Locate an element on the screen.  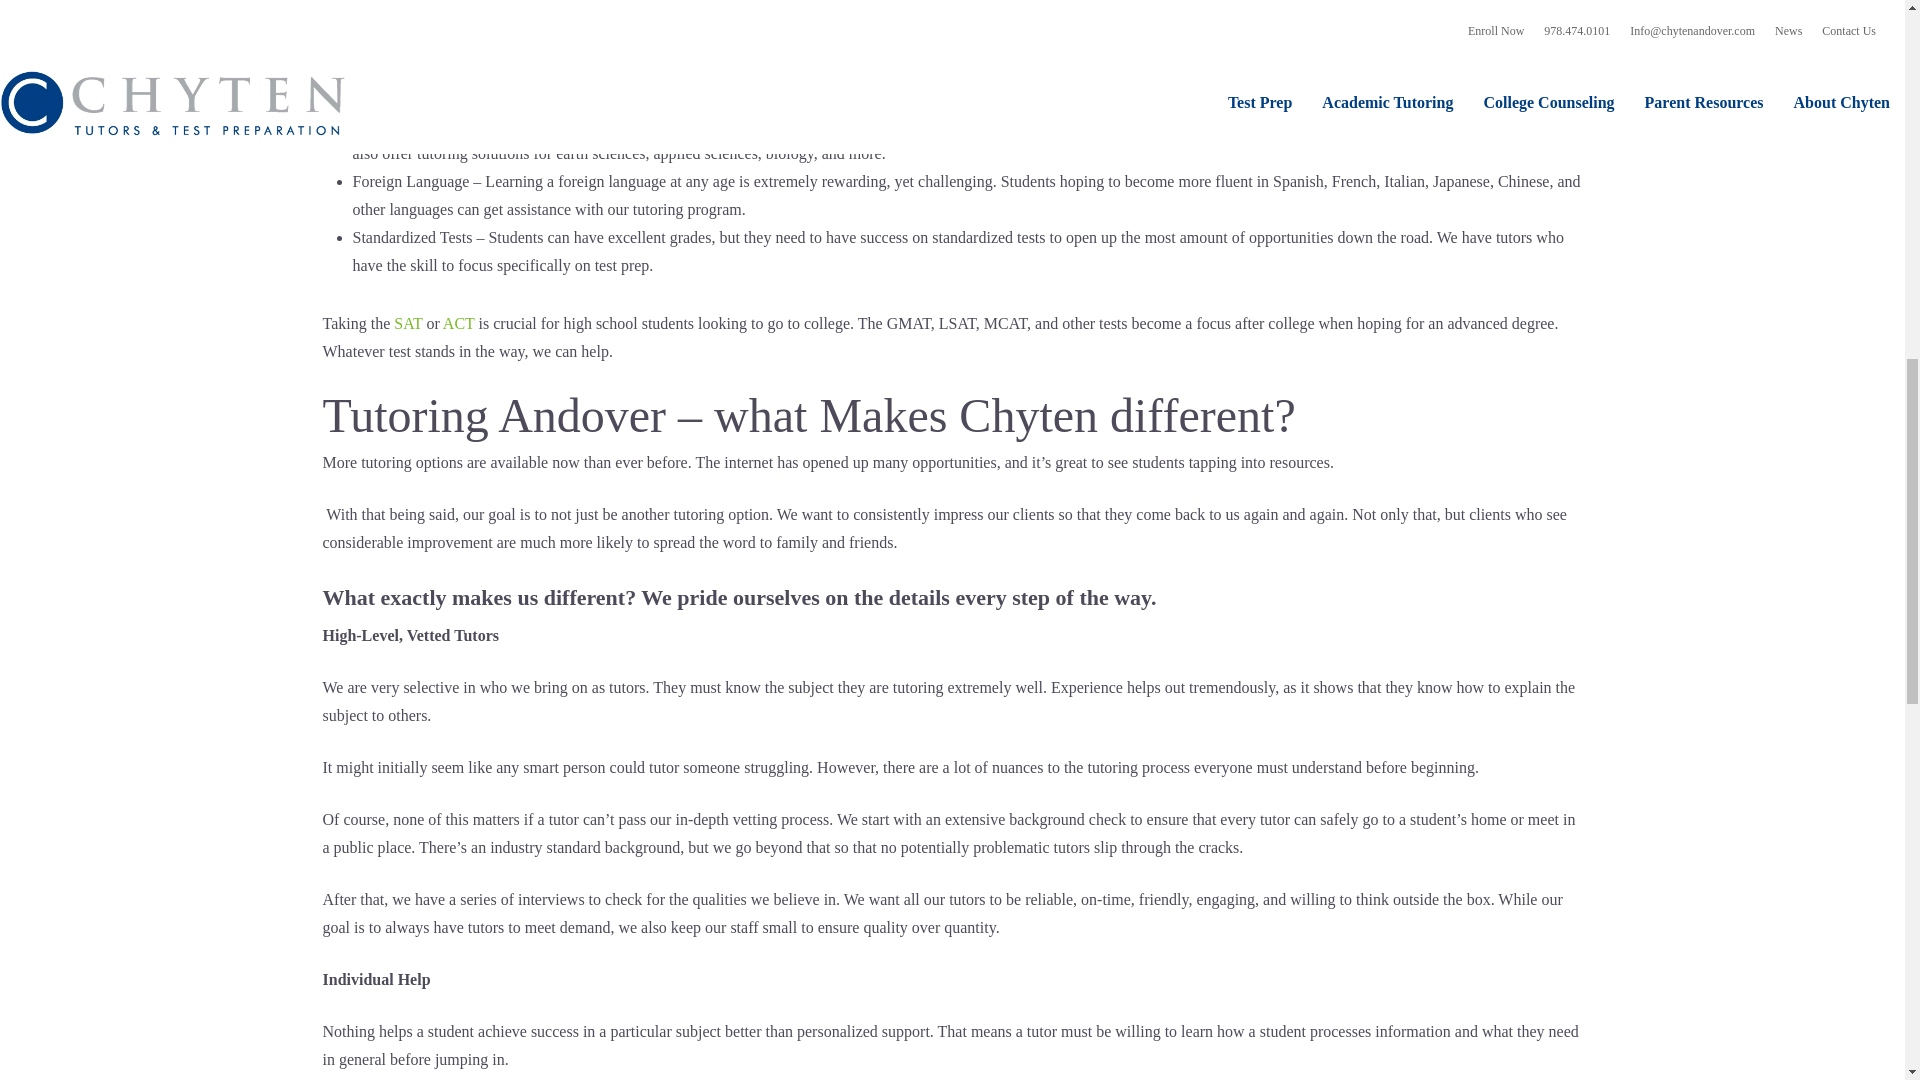
math is located at coordinates (606, 41).